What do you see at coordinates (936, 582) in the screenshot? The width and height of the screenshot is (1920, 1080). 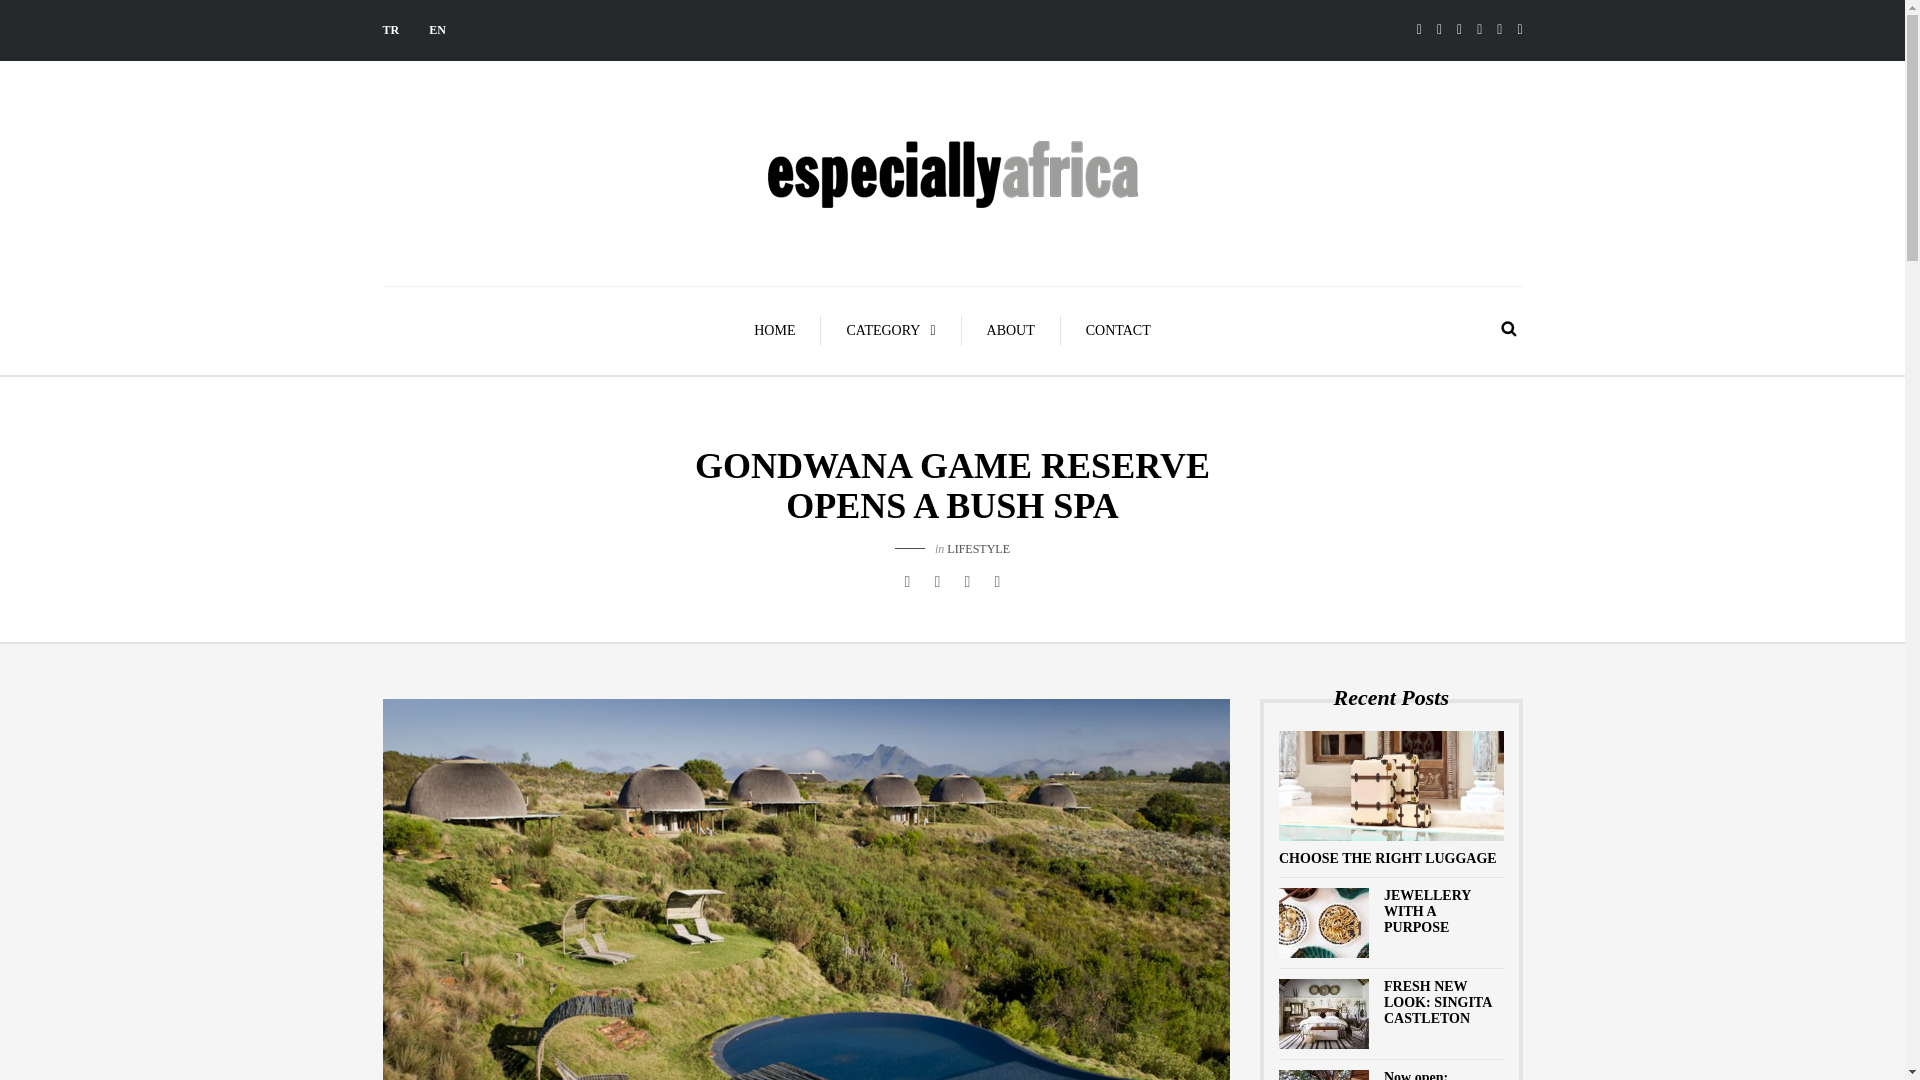 I see `Tweet this` at bounding box center [936, 582].